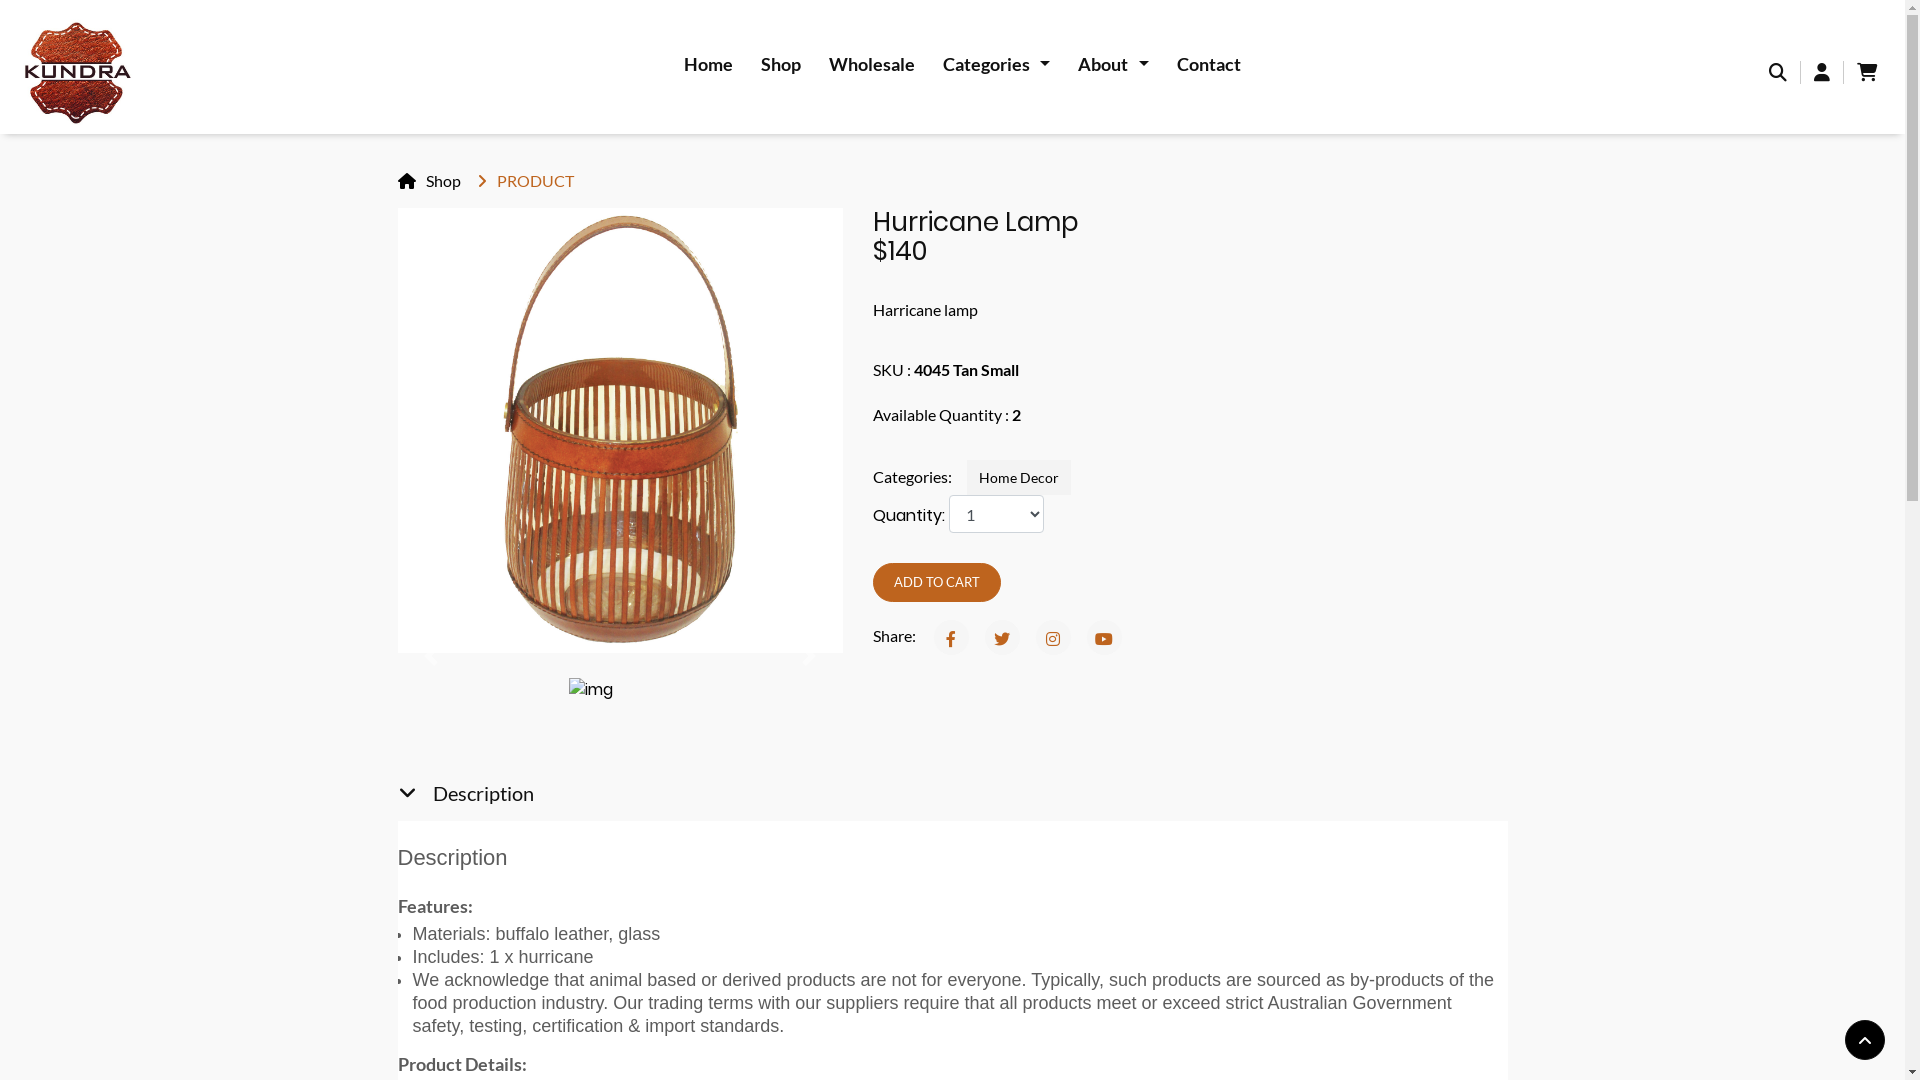 Image resolution: width=1920 pixels, height=1080 pixels. What do you see at coordinates (524, 180) in the screenshot?
I see `PRODUCT` at bounding box center [524, 180].